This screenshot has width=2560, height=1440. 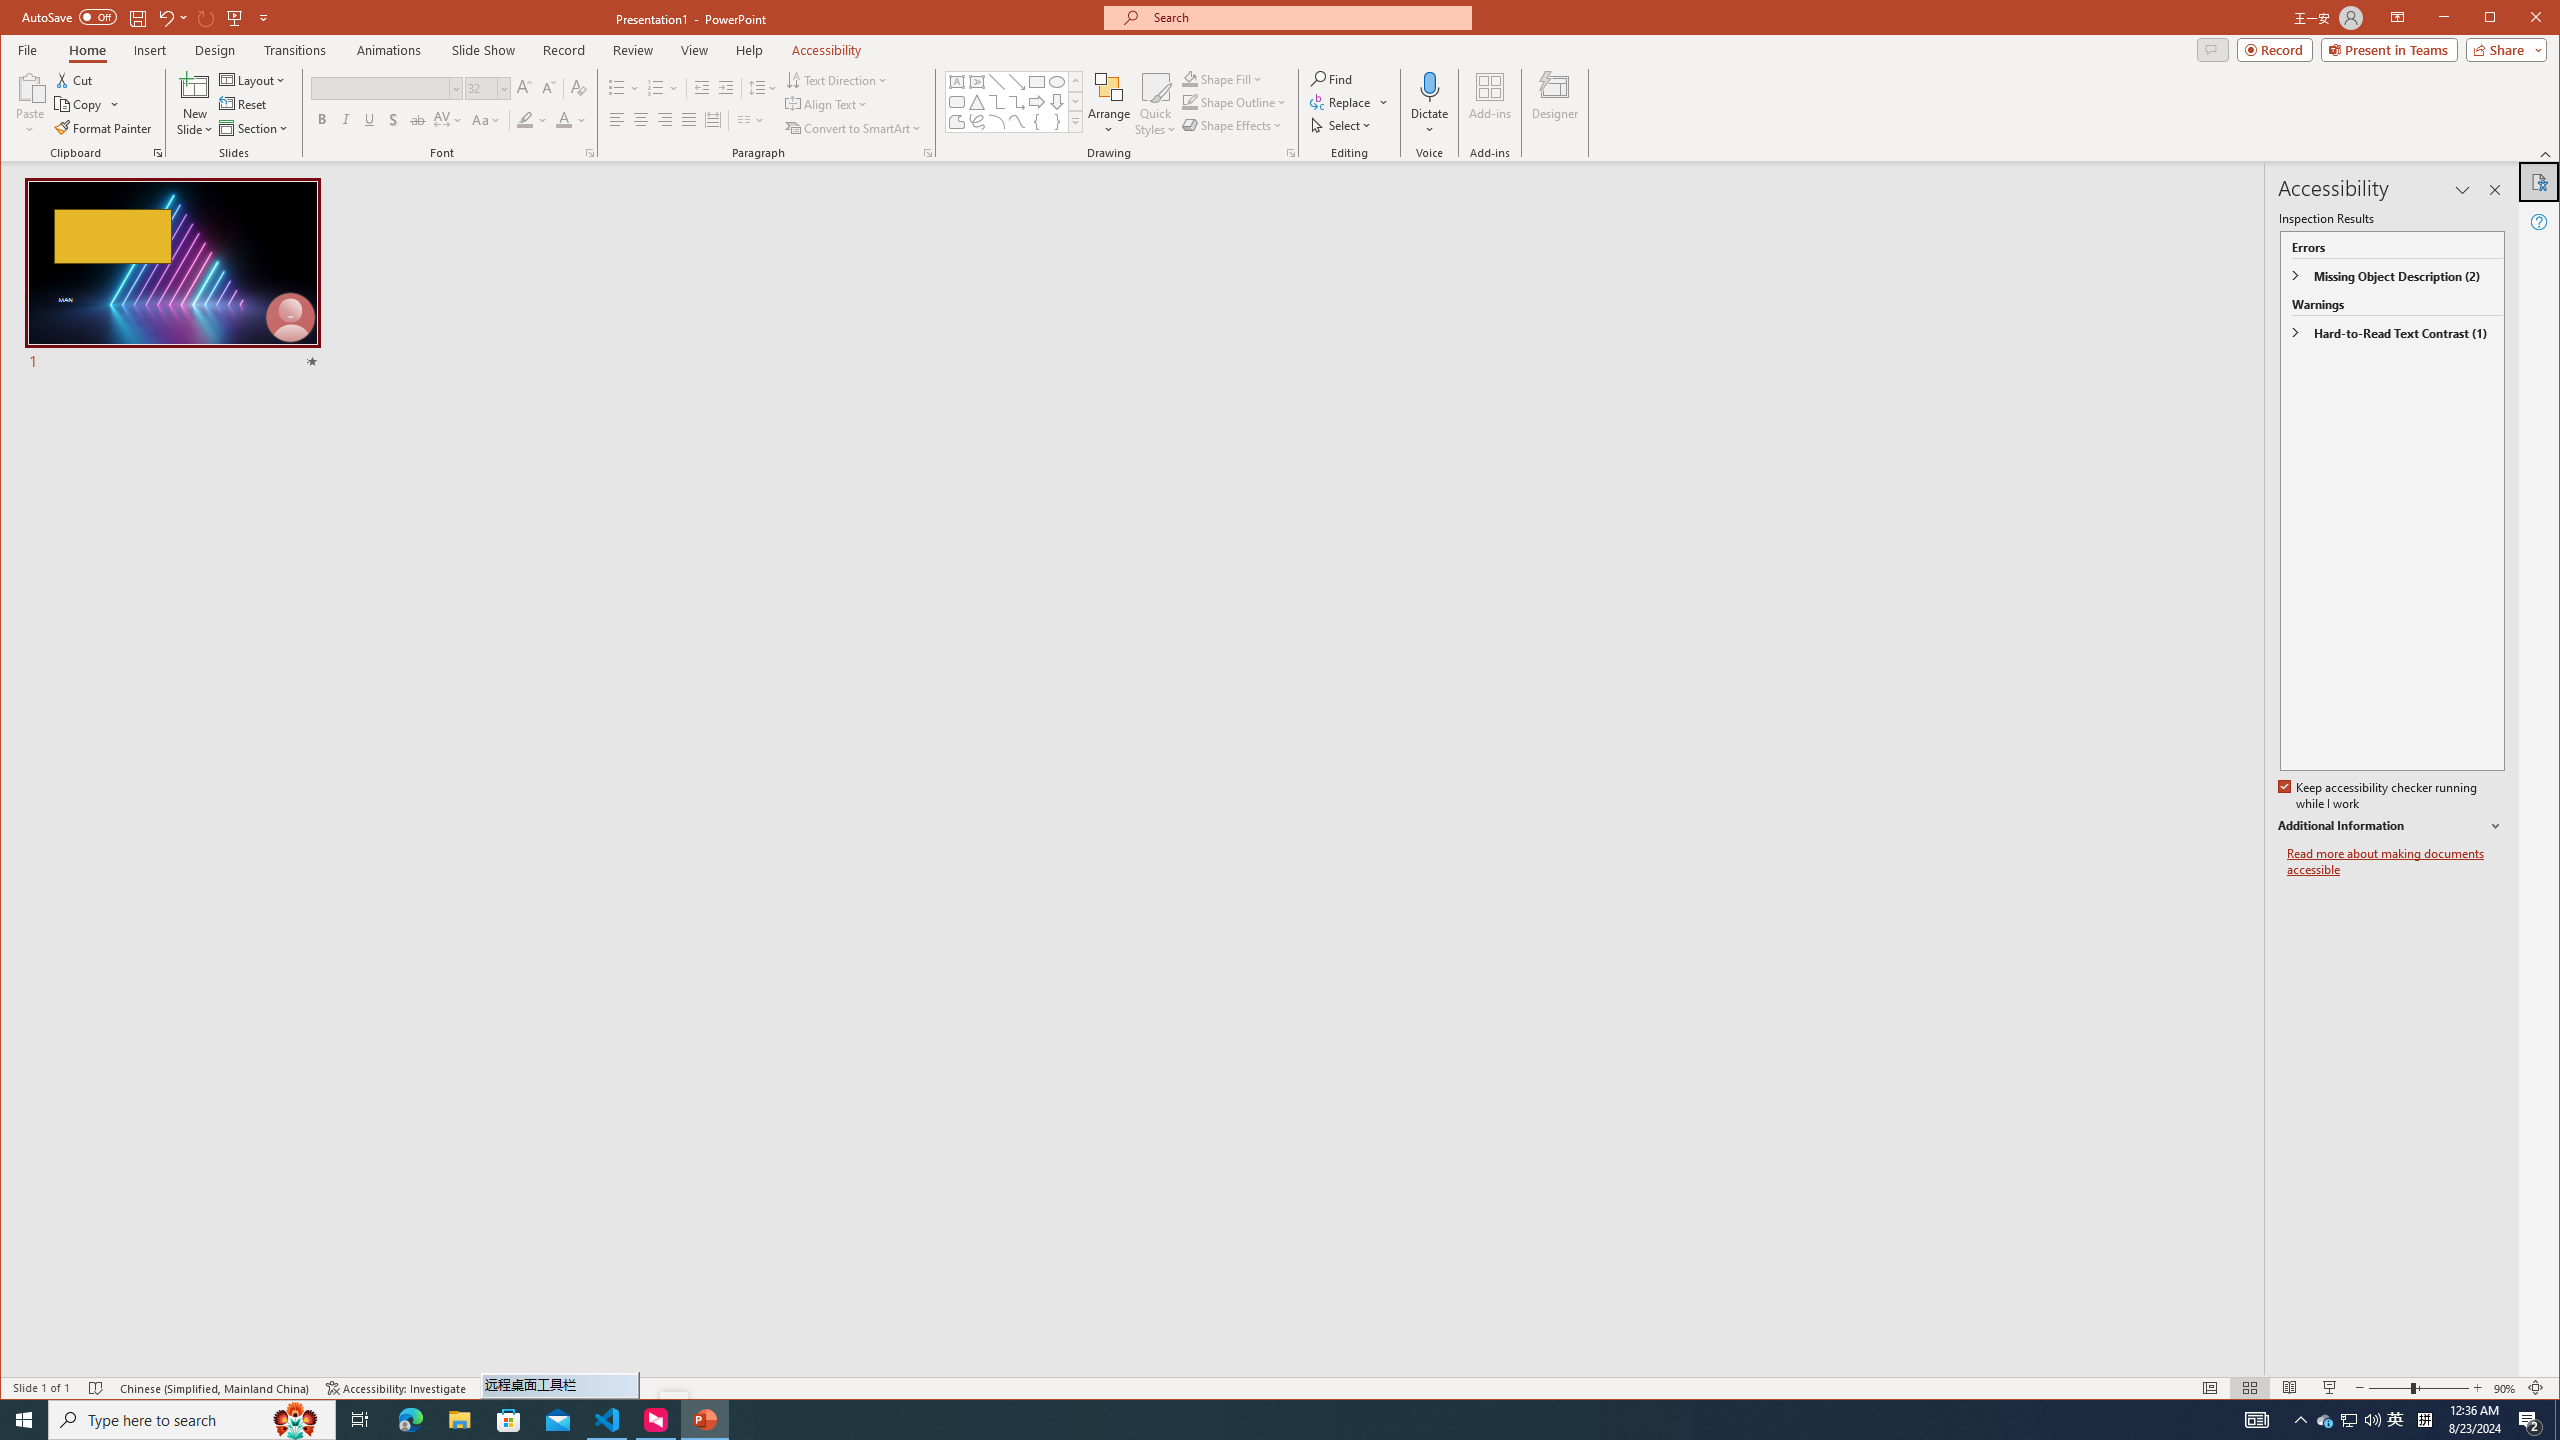 I want to click on Font, so click(x=380, y=88).